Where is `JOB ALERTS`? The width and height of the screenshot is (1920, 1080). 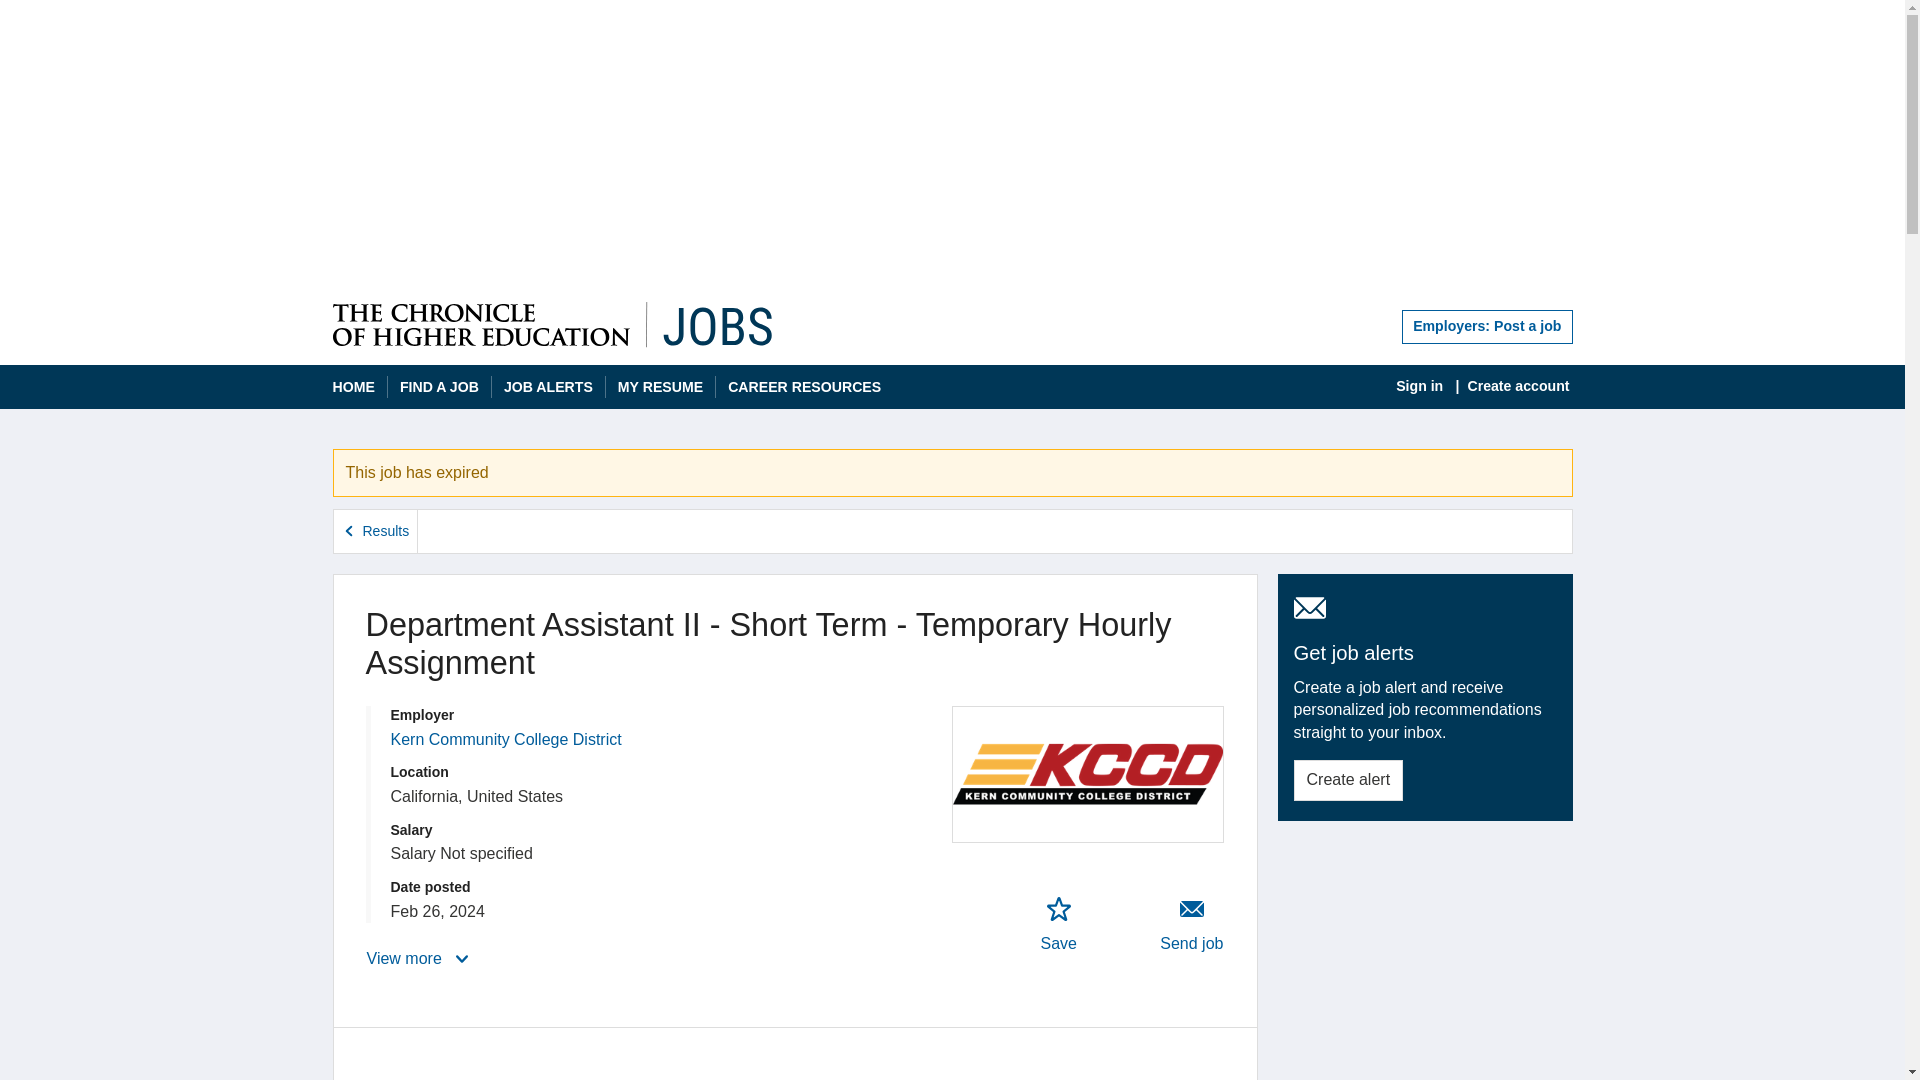 JOB ALERTS is located at coordinates (548, 388).